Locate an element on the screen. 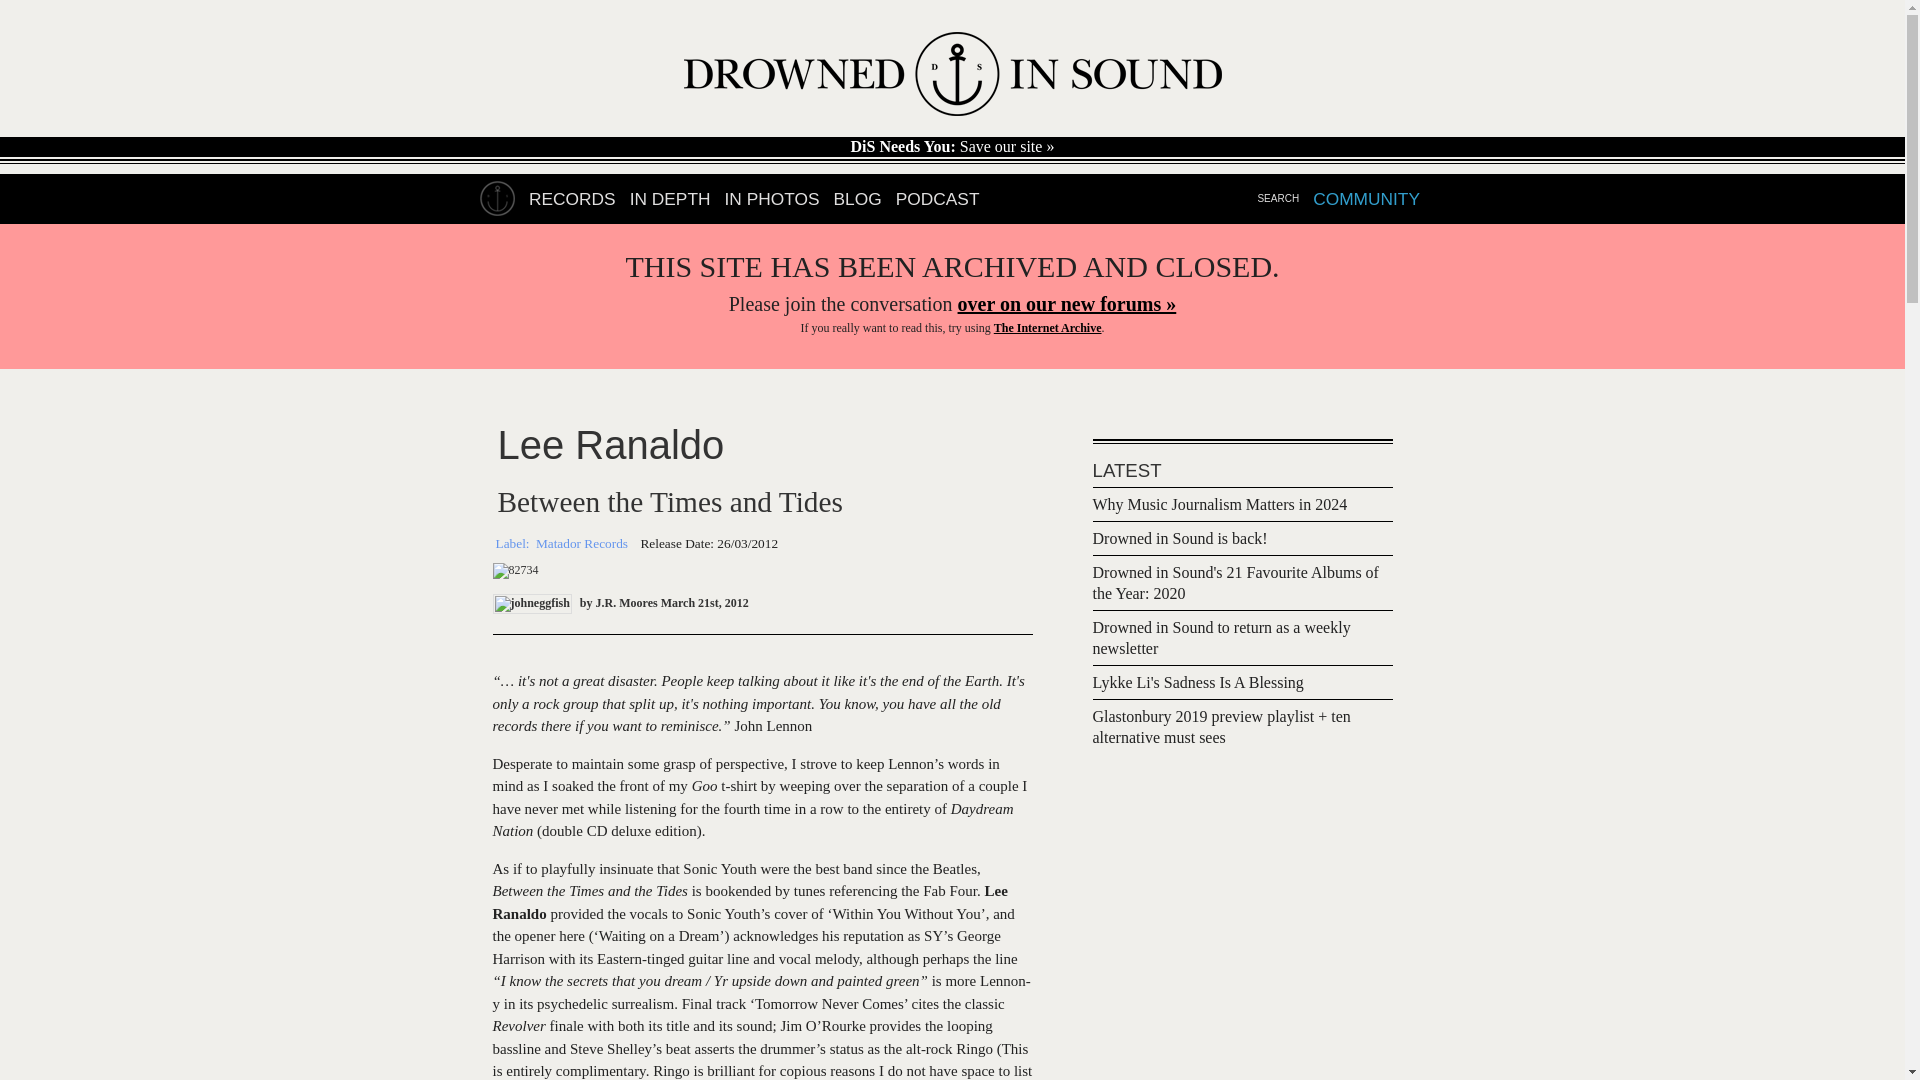  IN PHOTOS is located at coordinates (772, 199).